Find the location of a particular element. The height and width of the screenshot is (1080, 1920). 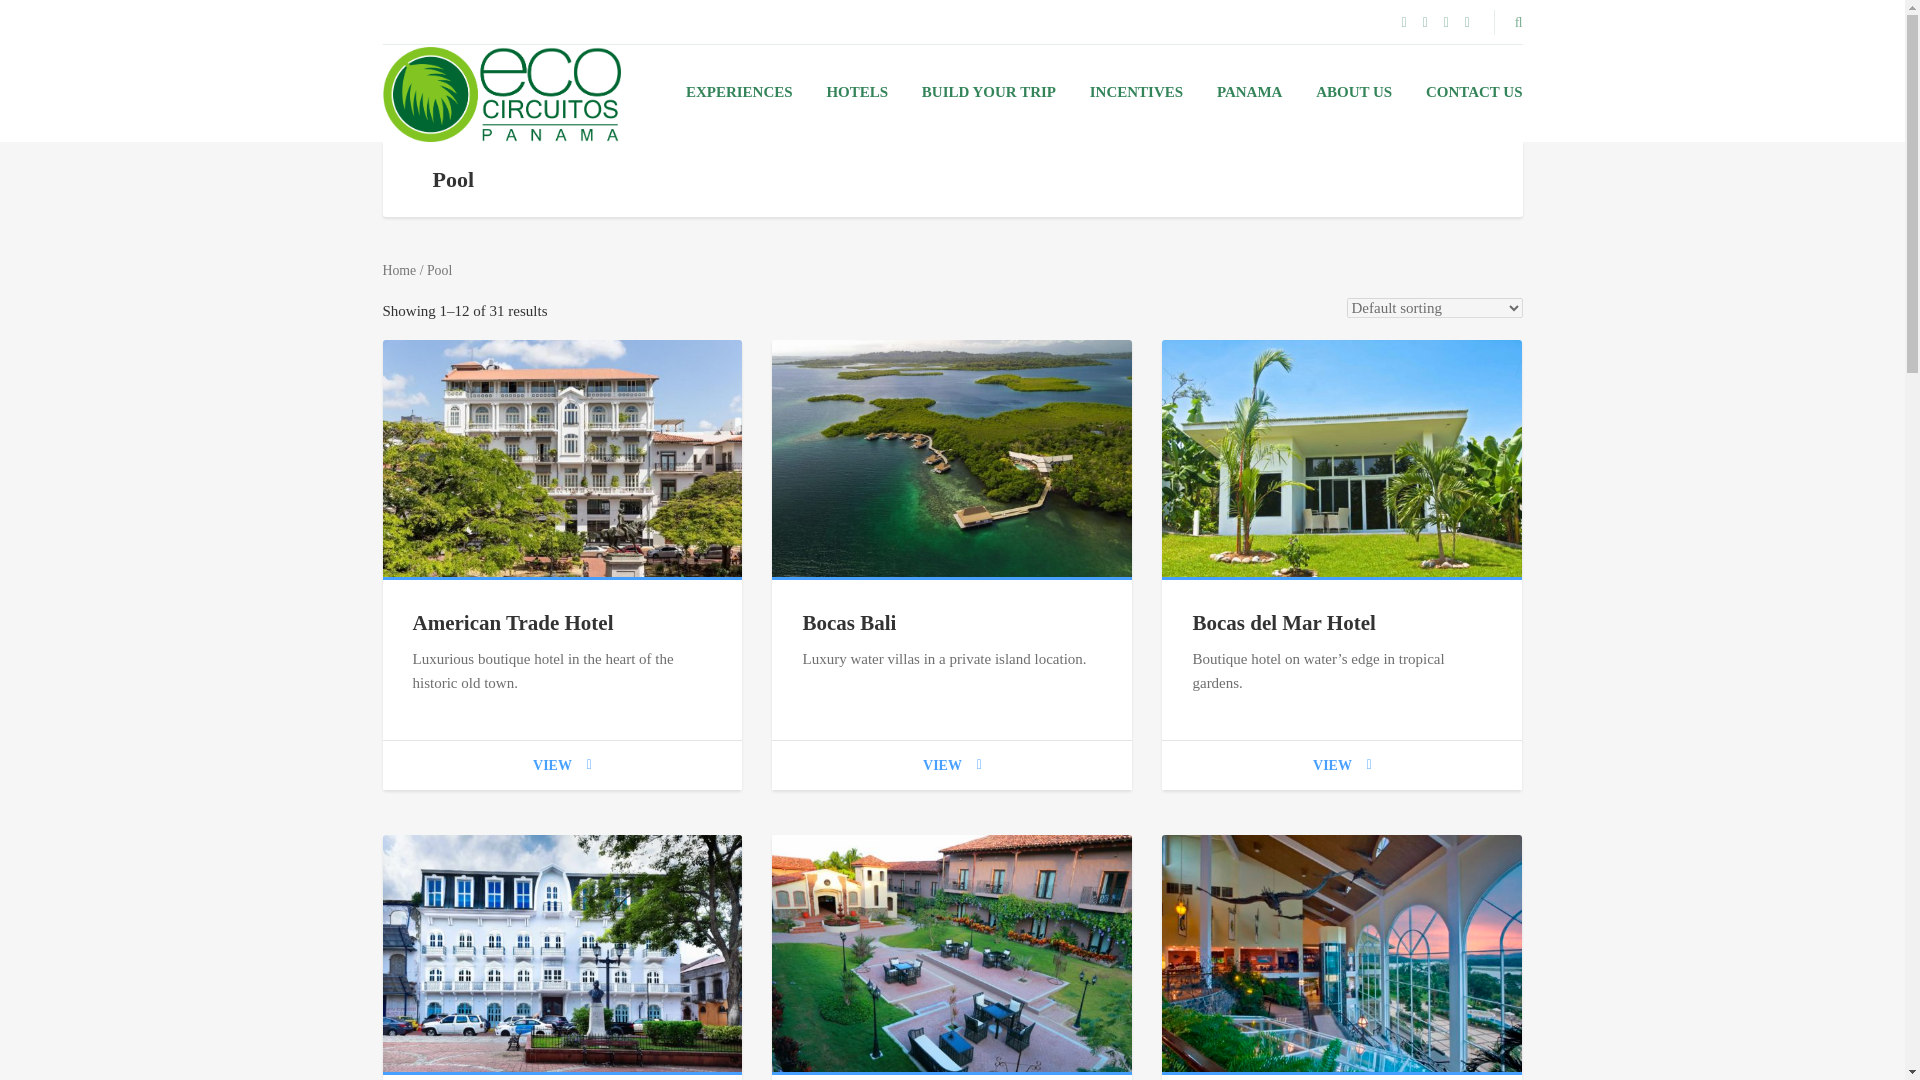

ABOUT US is located at coordinates (1354, 92).